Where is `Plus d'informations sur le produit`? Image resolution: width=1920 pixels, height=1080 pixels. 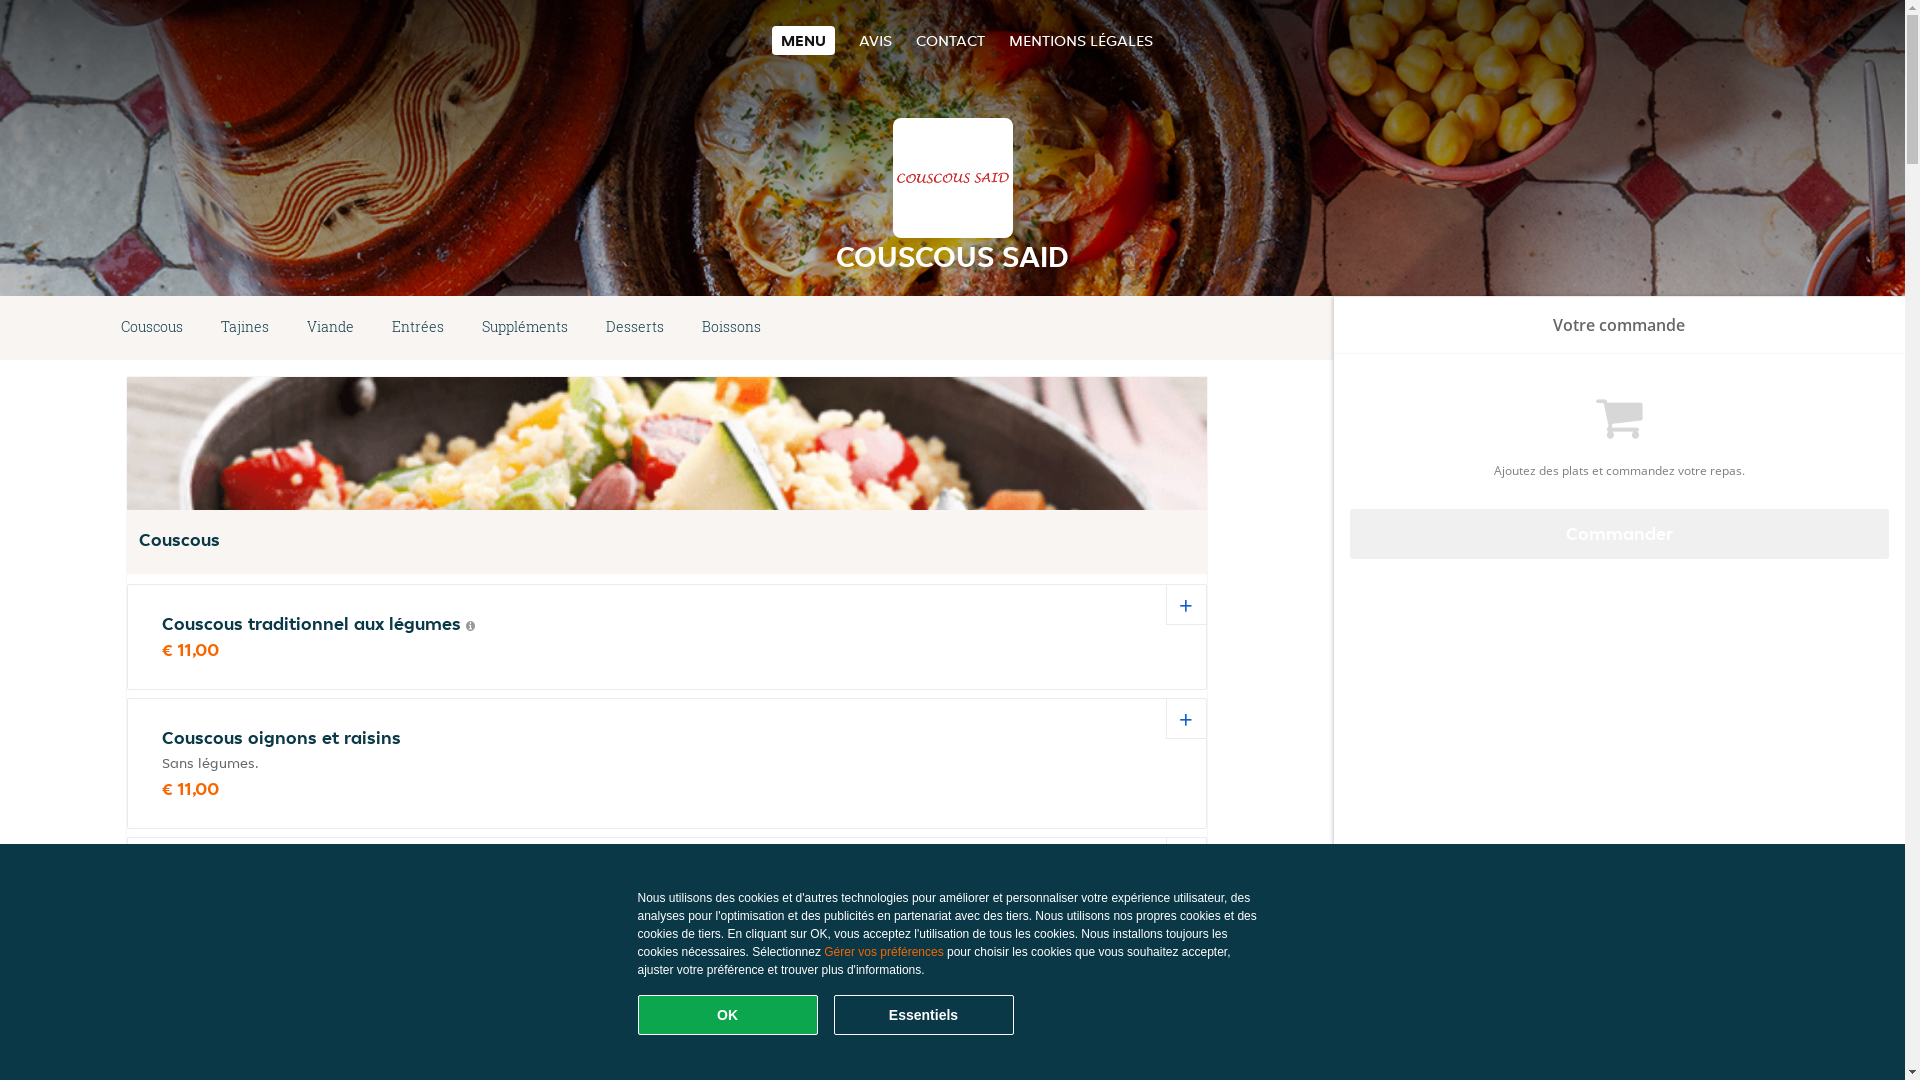
Plus d'informations sur le produit is located at coordinates (470, 626).